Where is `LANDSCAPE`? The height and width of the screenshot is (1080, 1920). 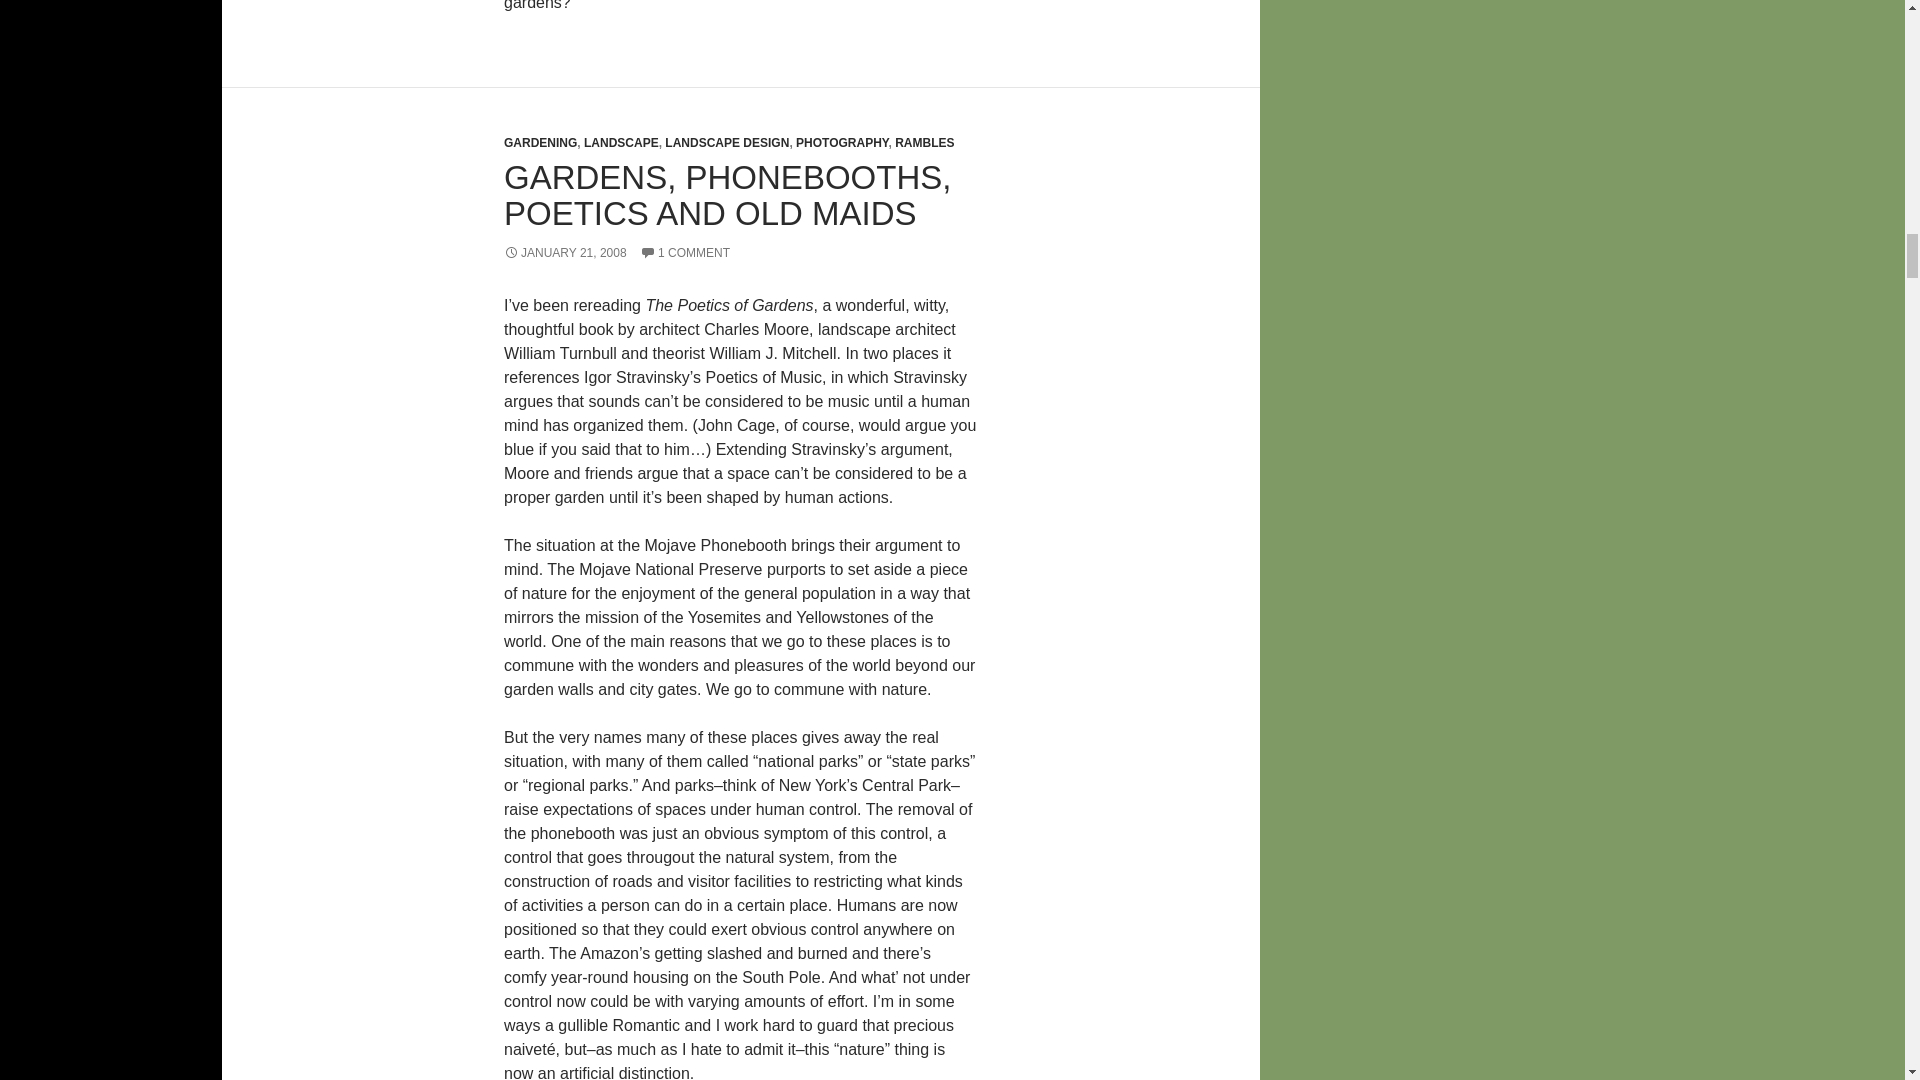
LANDSCAPE is located at coordinates (620, 143).